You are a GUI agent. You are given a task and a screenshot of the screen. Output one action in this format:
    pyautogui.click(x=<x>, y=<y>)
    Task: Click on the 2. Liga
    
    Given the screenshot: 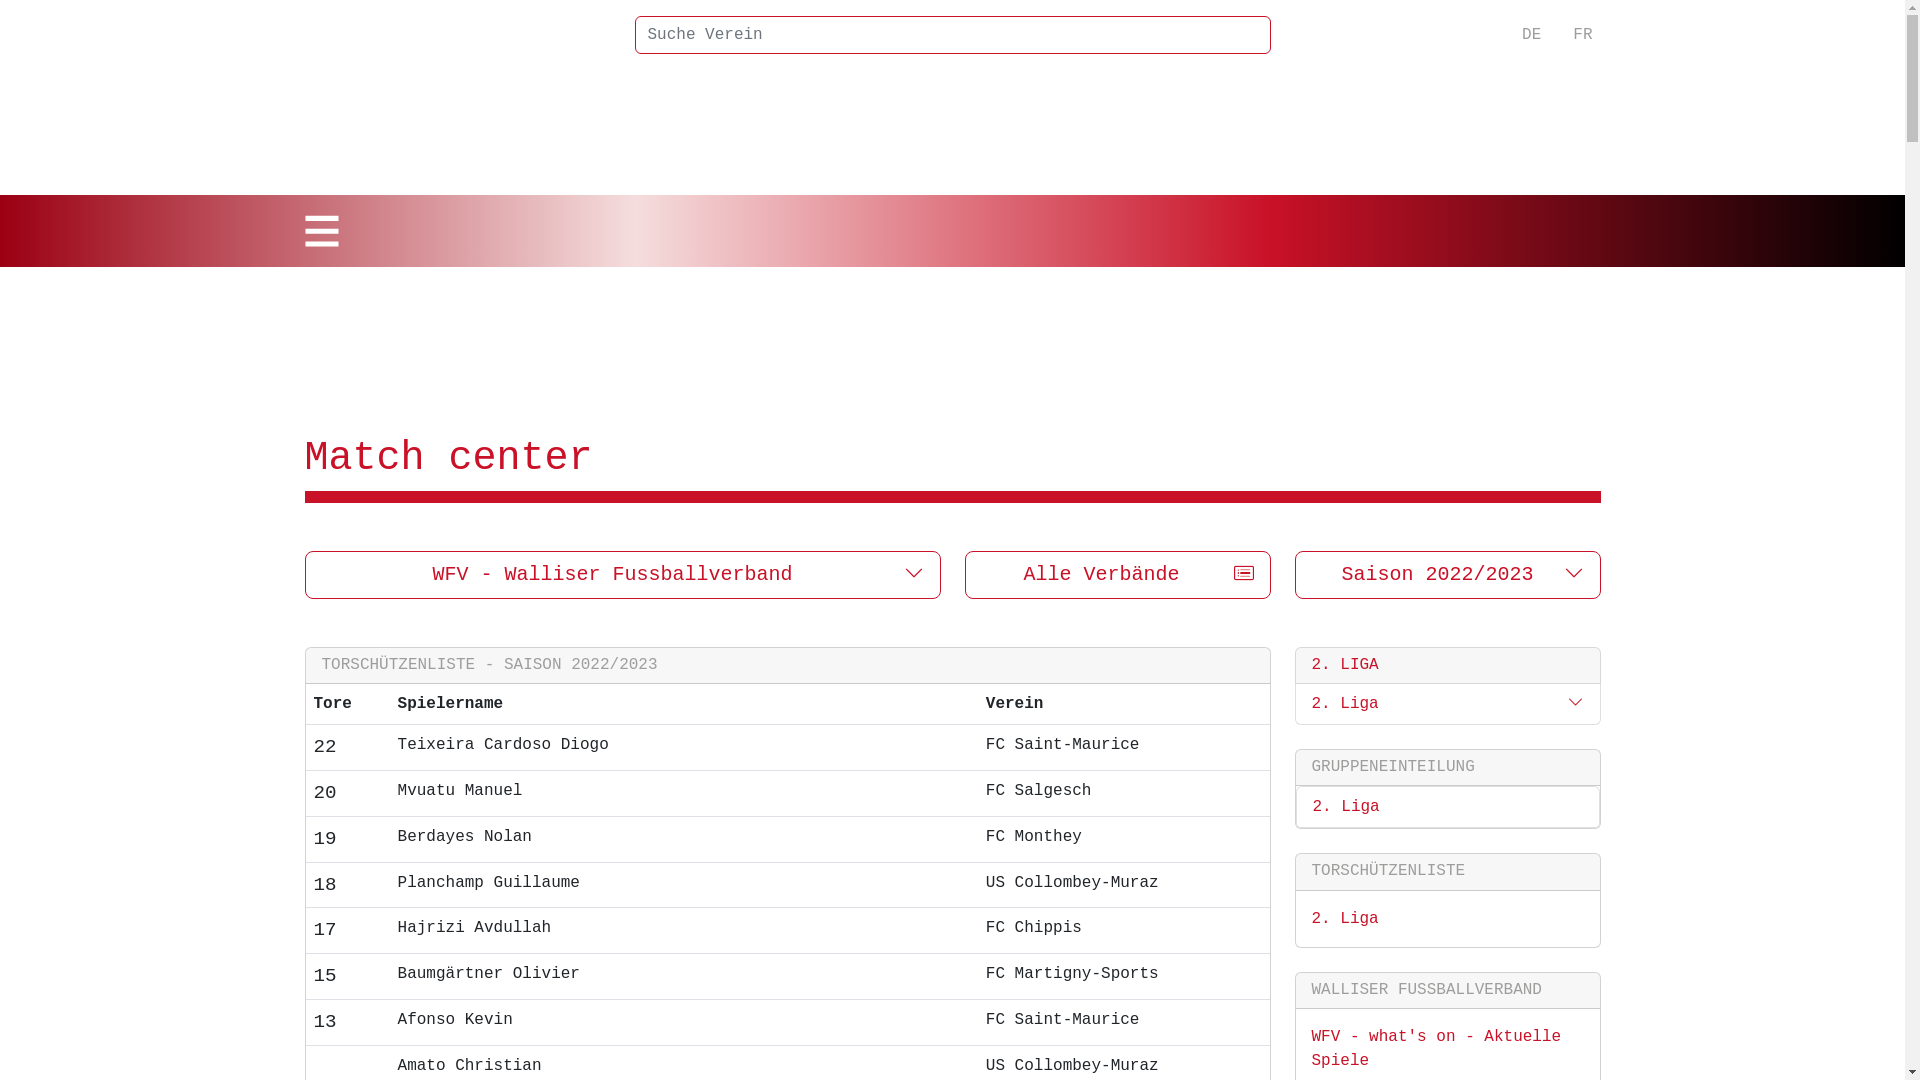 What is the action you would take?
    pyautogui.click(x=1346, y=704)
    